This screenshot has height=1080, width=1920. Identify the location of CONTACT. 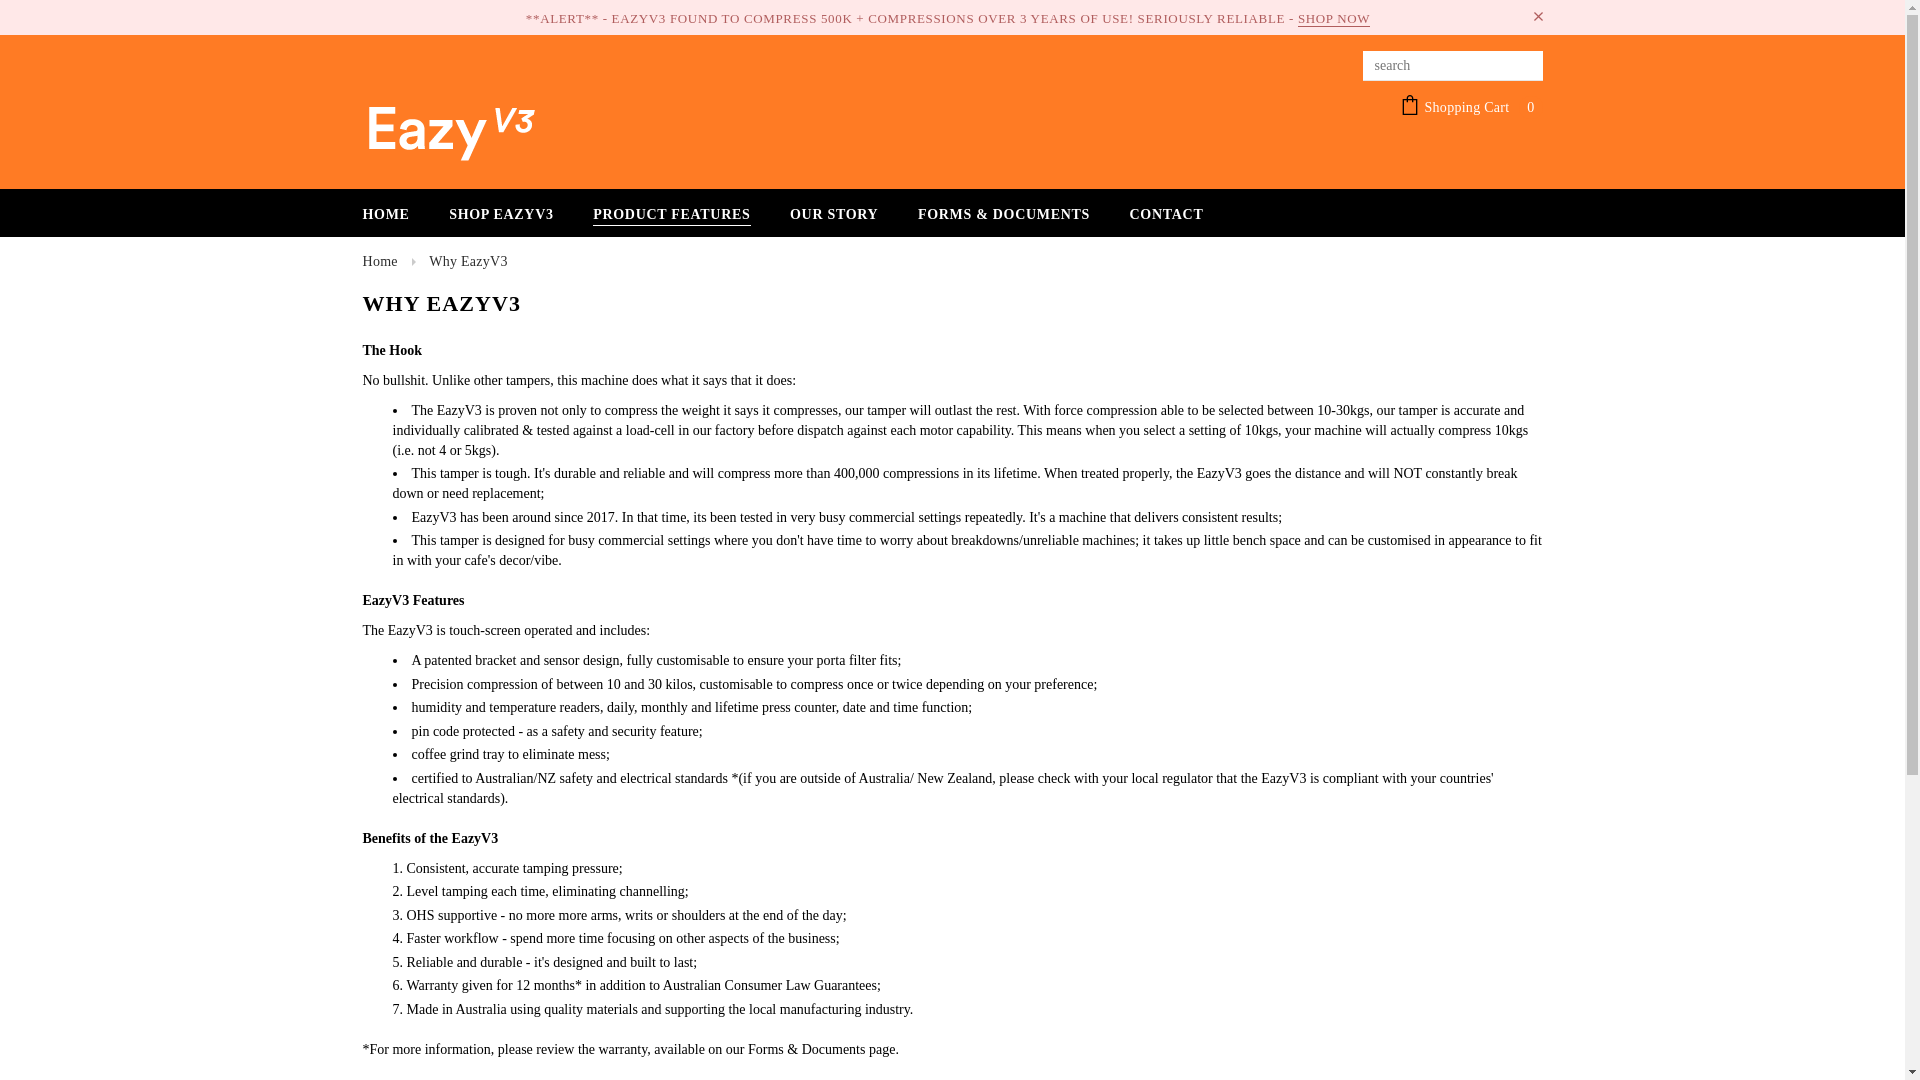
(1167, 215).